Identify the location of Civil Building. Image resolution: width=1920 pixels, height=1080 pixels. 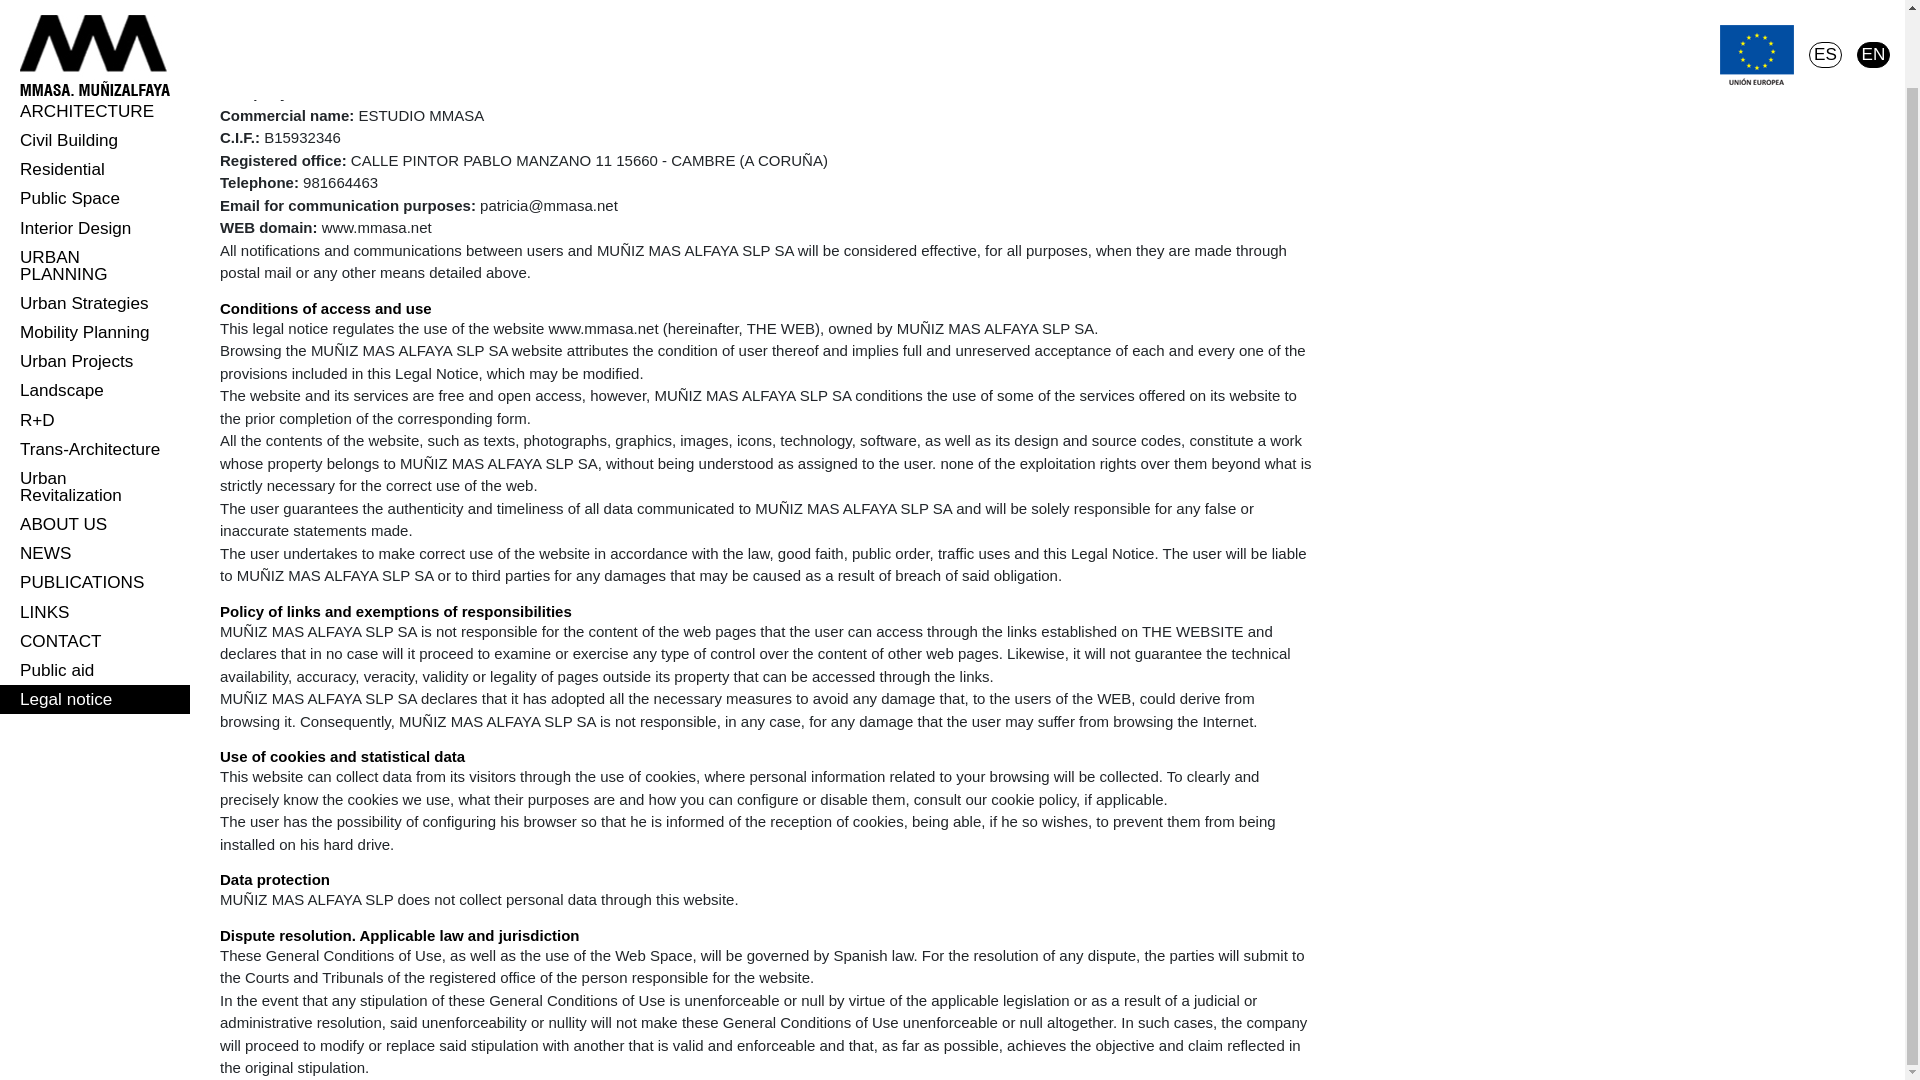
(95, 140).